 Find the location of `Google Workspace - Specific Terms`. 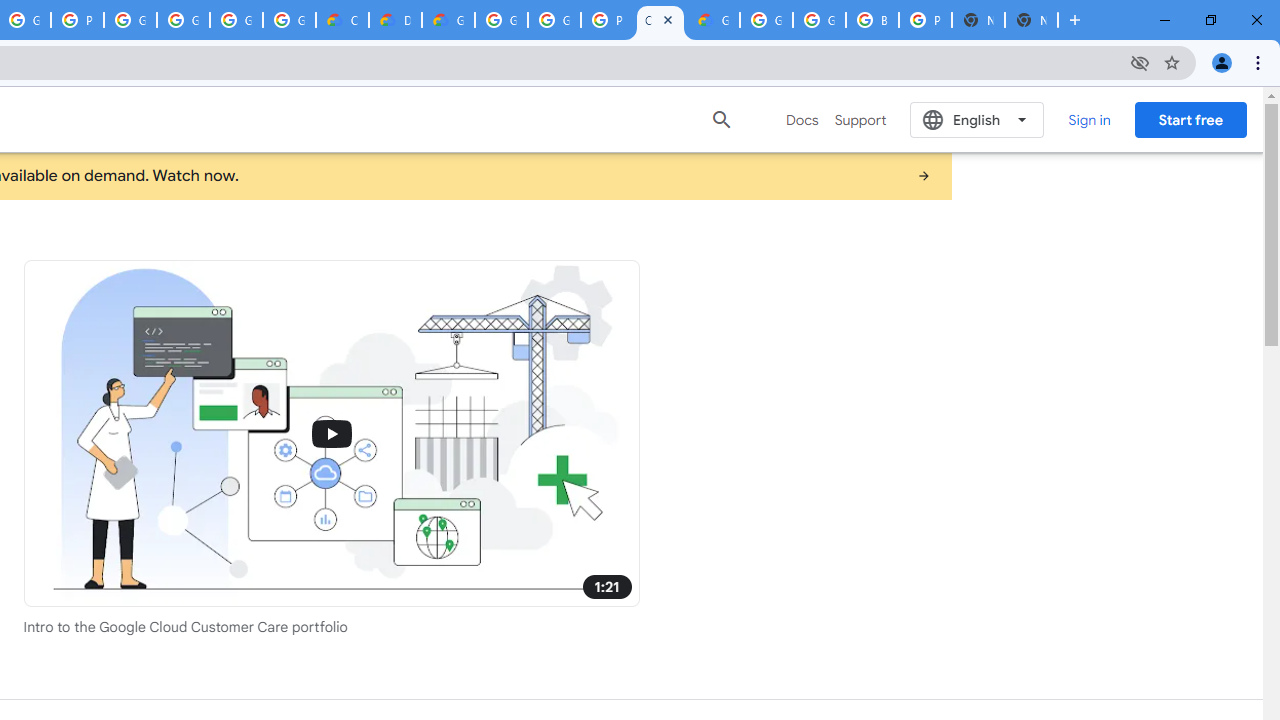

Google Workspace - Specific Terms is located at coordinates (289, 20).